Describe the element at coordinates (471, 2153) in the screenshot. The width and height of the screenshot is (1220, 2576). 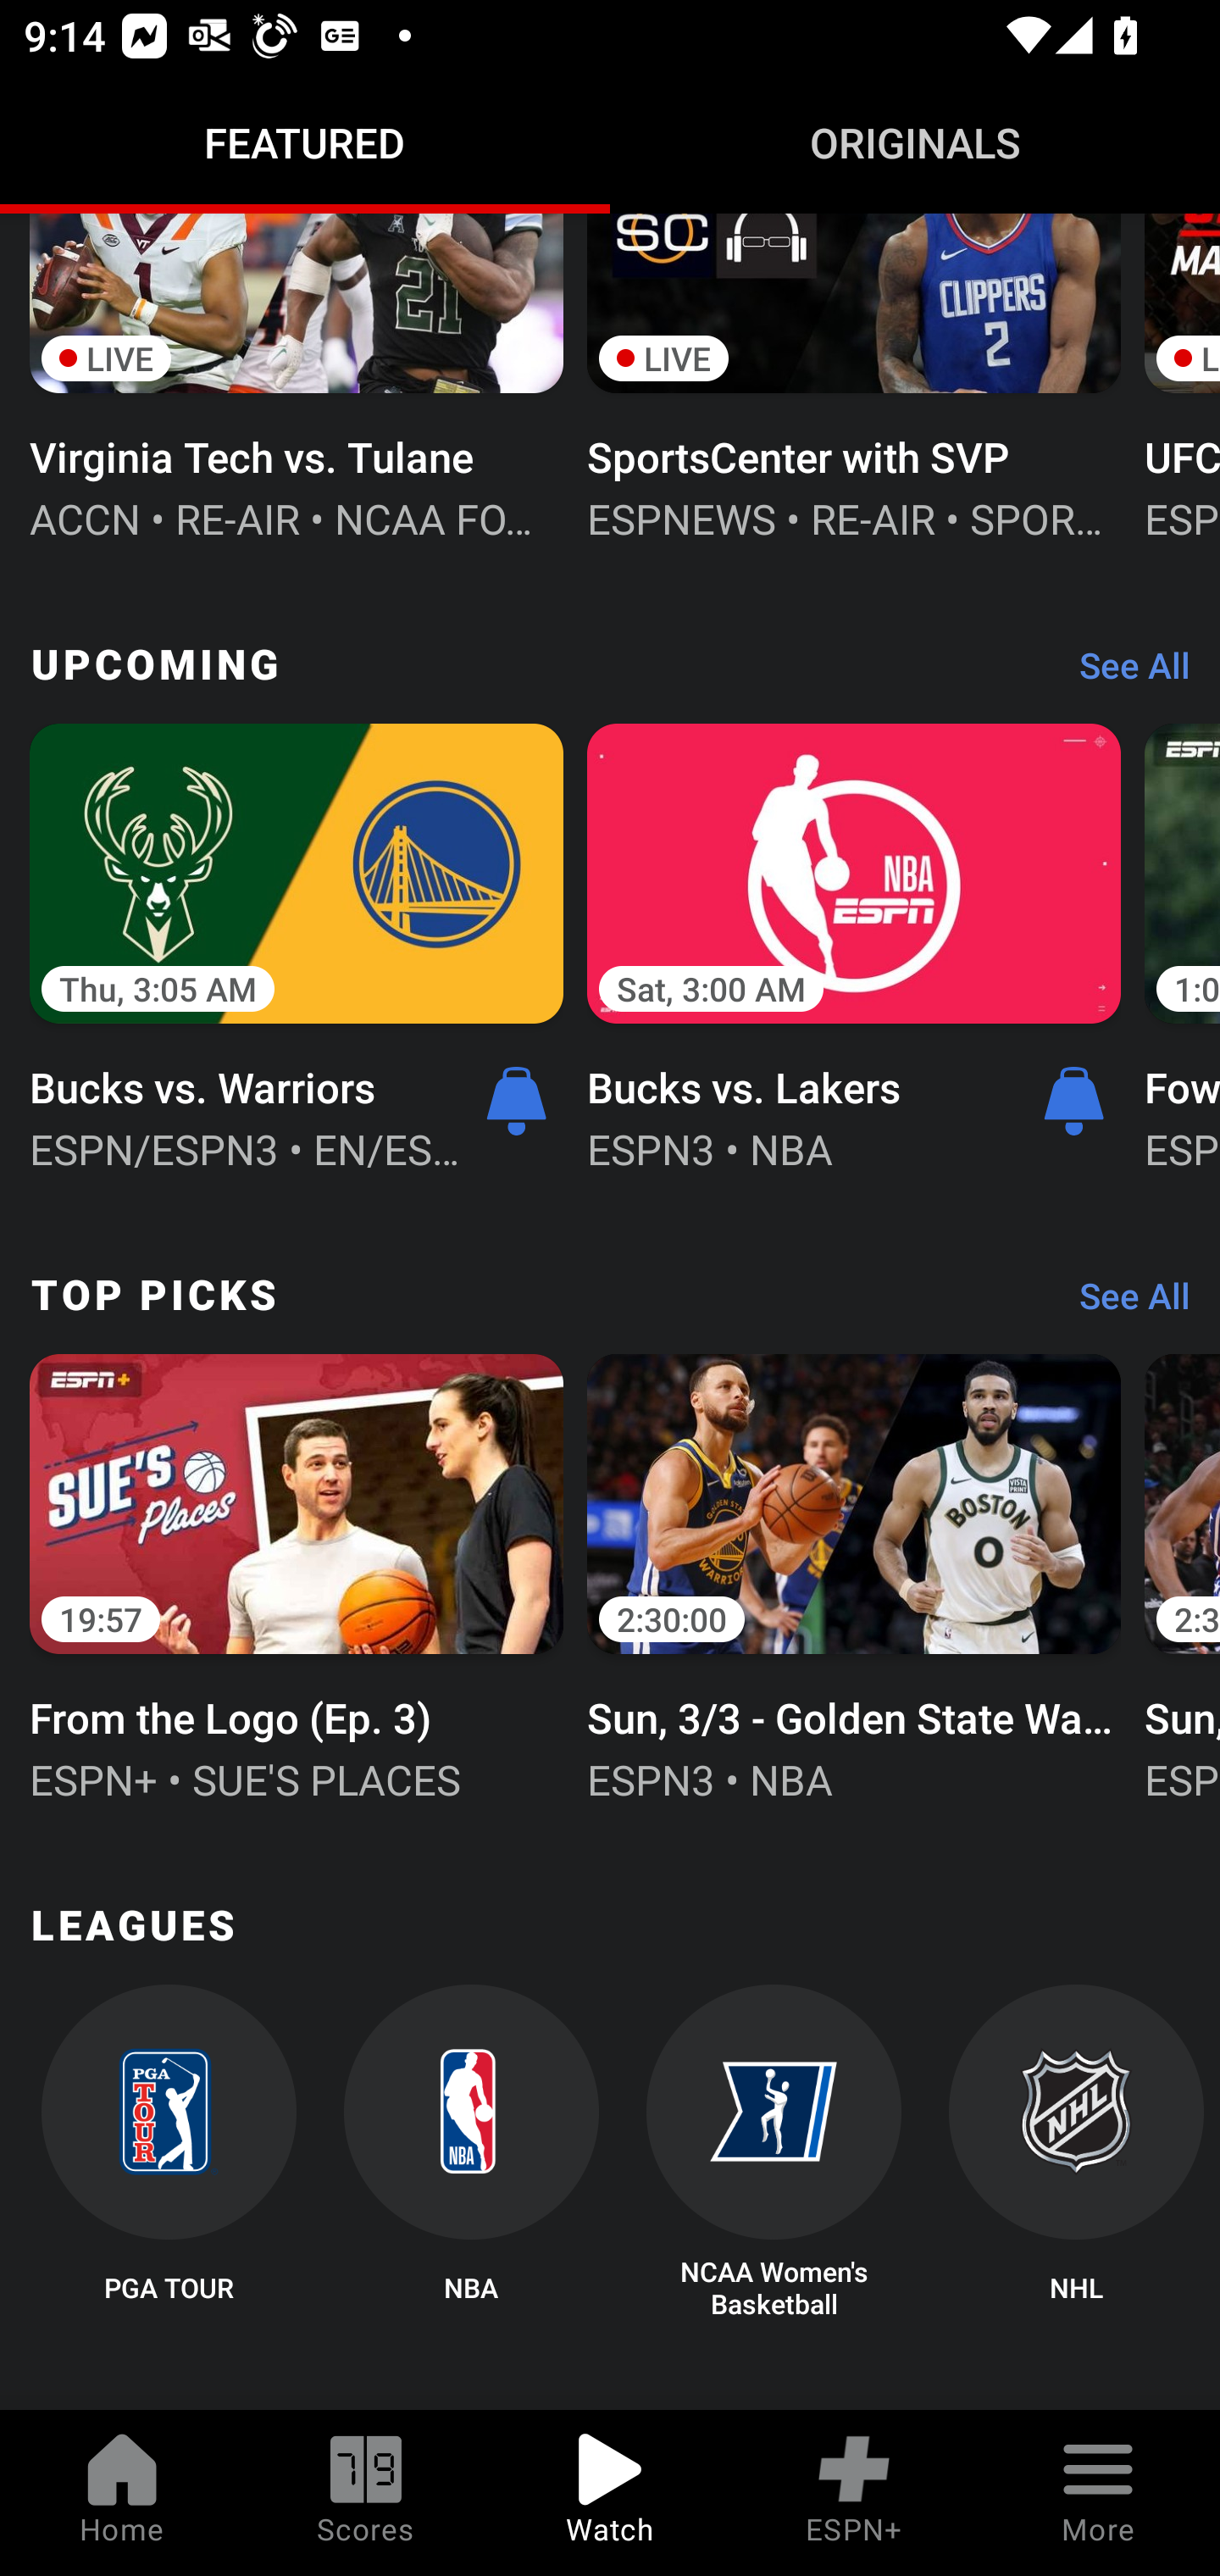
I see `NBA` at that location.